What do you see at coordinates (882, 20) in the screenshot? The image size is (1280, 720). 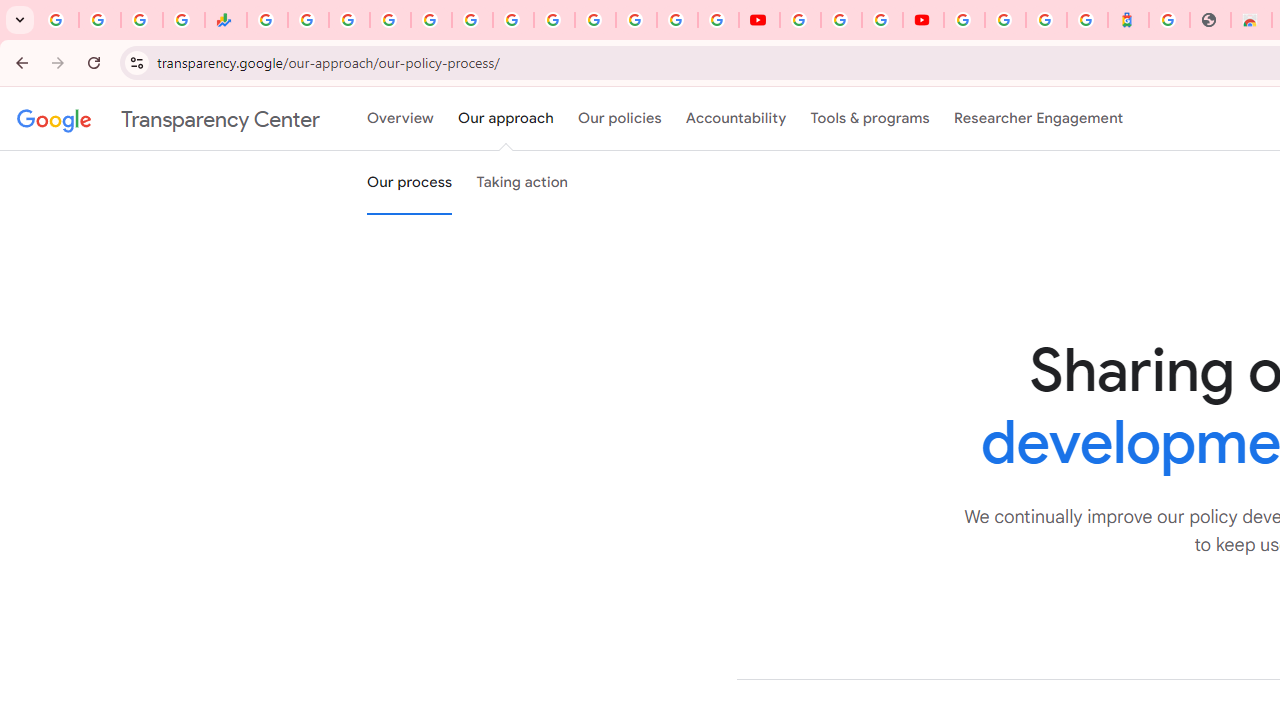 I see `Create your Google Account` at bounding box center [882, 20].